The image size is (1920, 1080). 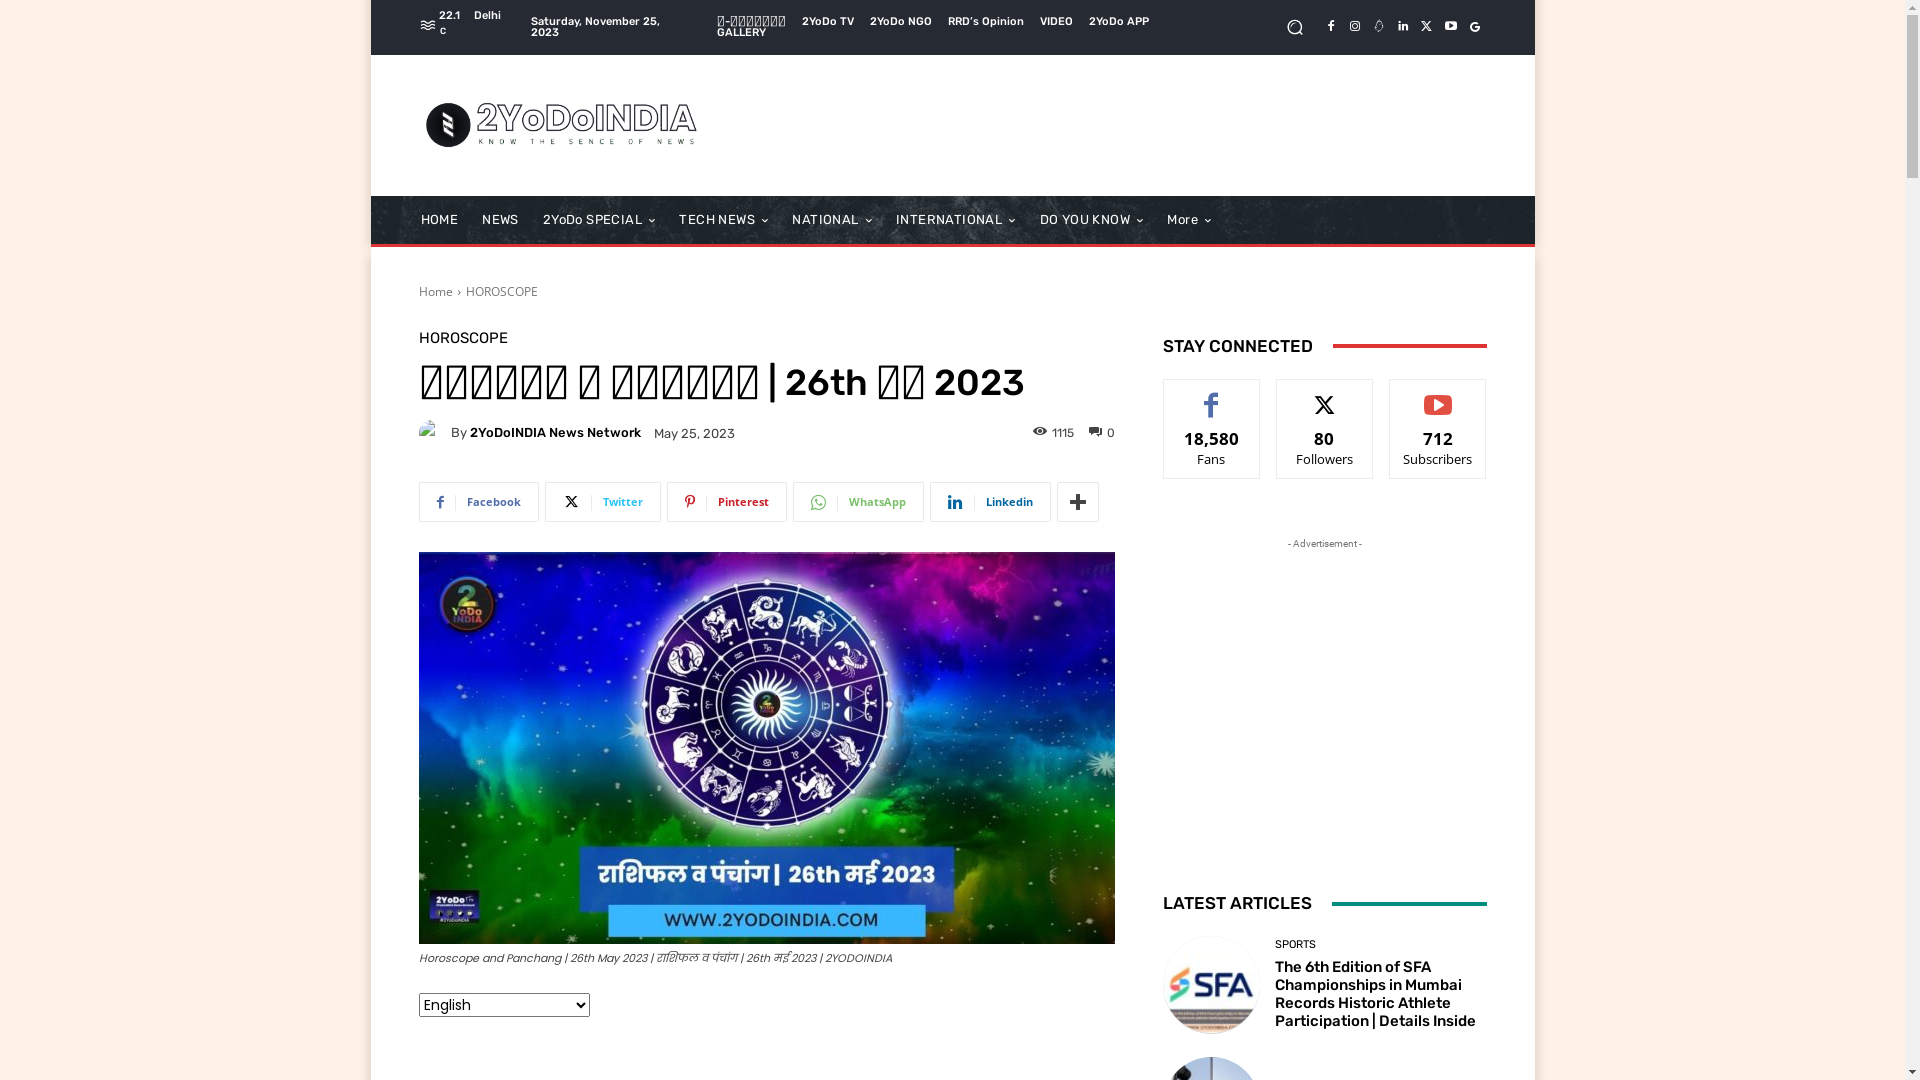 What do you see at coordinates (901, 22) in the screenshot?
I see `2YoDo NGO` at bounding box center [901, 22].